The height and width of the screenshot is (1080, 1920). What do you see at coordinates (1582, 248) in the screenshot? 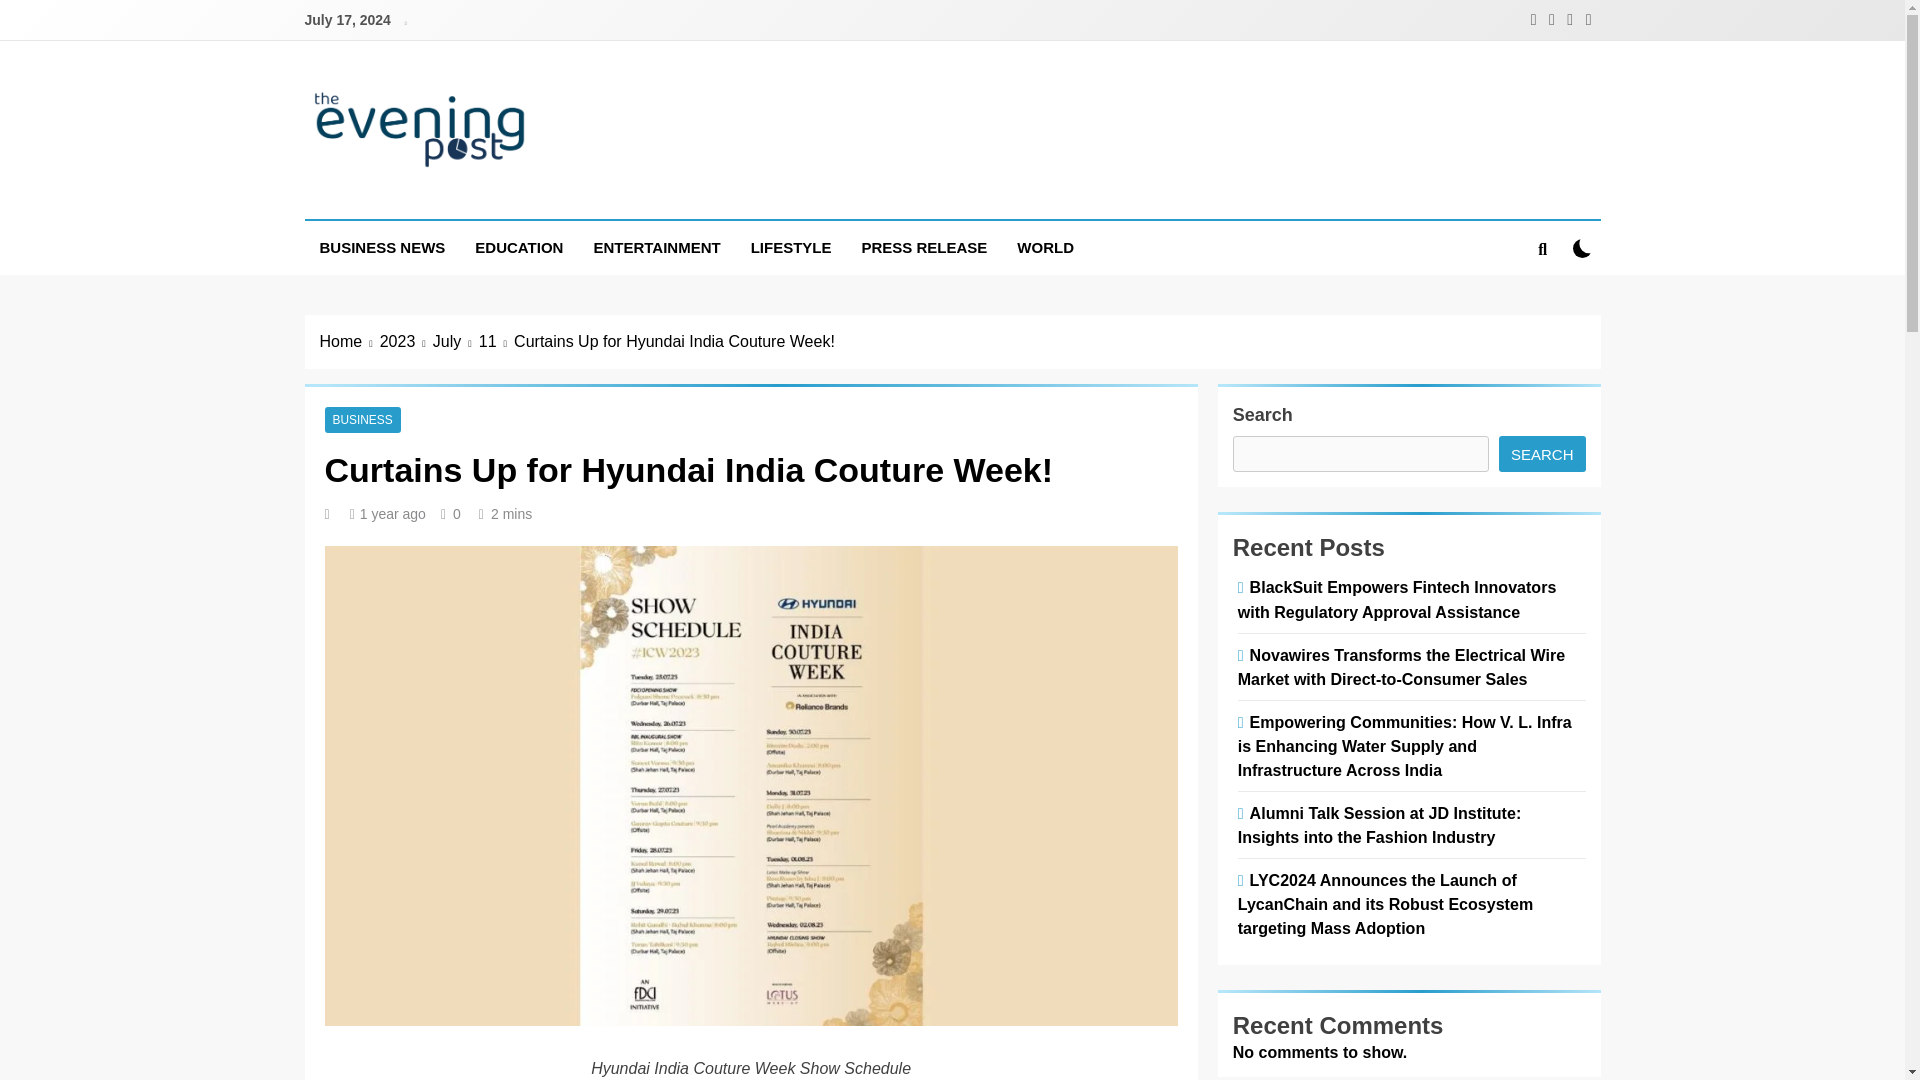
I see `on` at bounding box center [1582, 248].